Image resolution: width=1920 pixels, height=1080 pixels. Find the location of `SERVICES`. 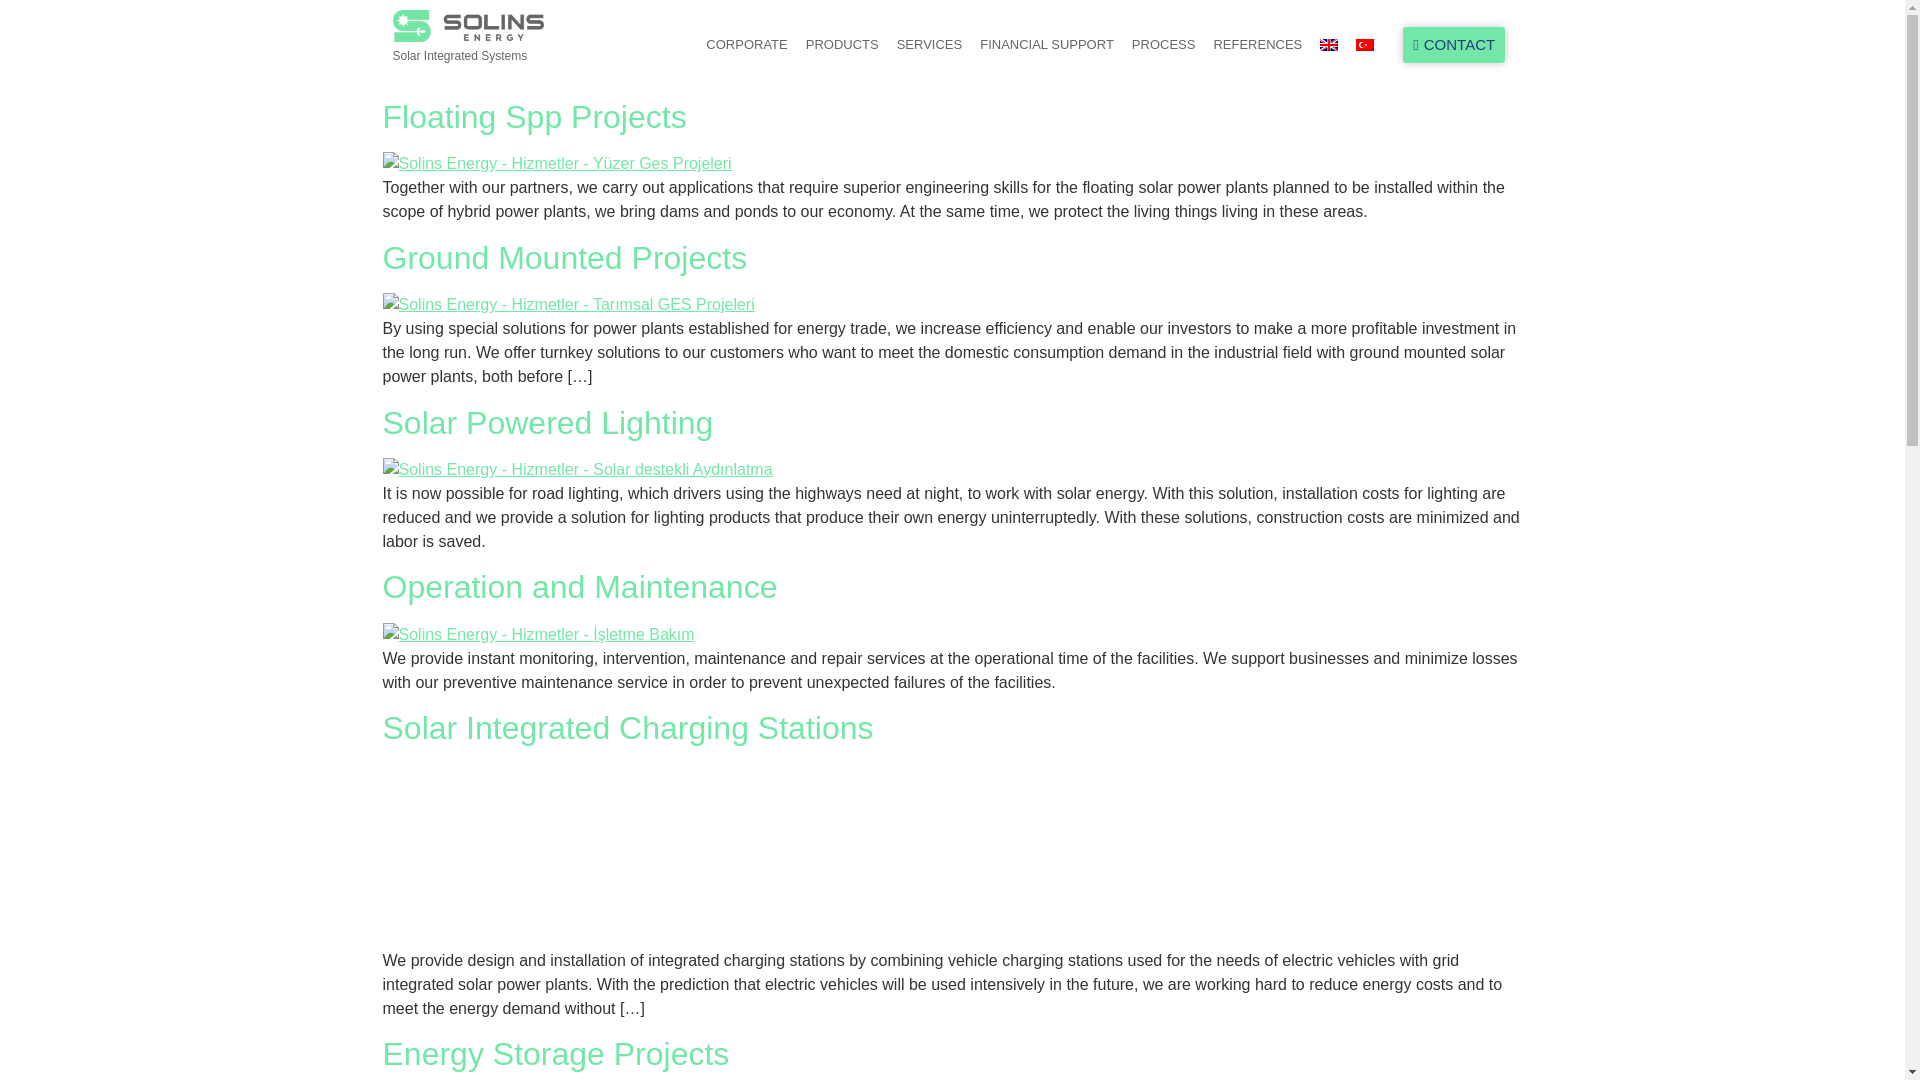

SERVICES is located at coordinates (929, 44).